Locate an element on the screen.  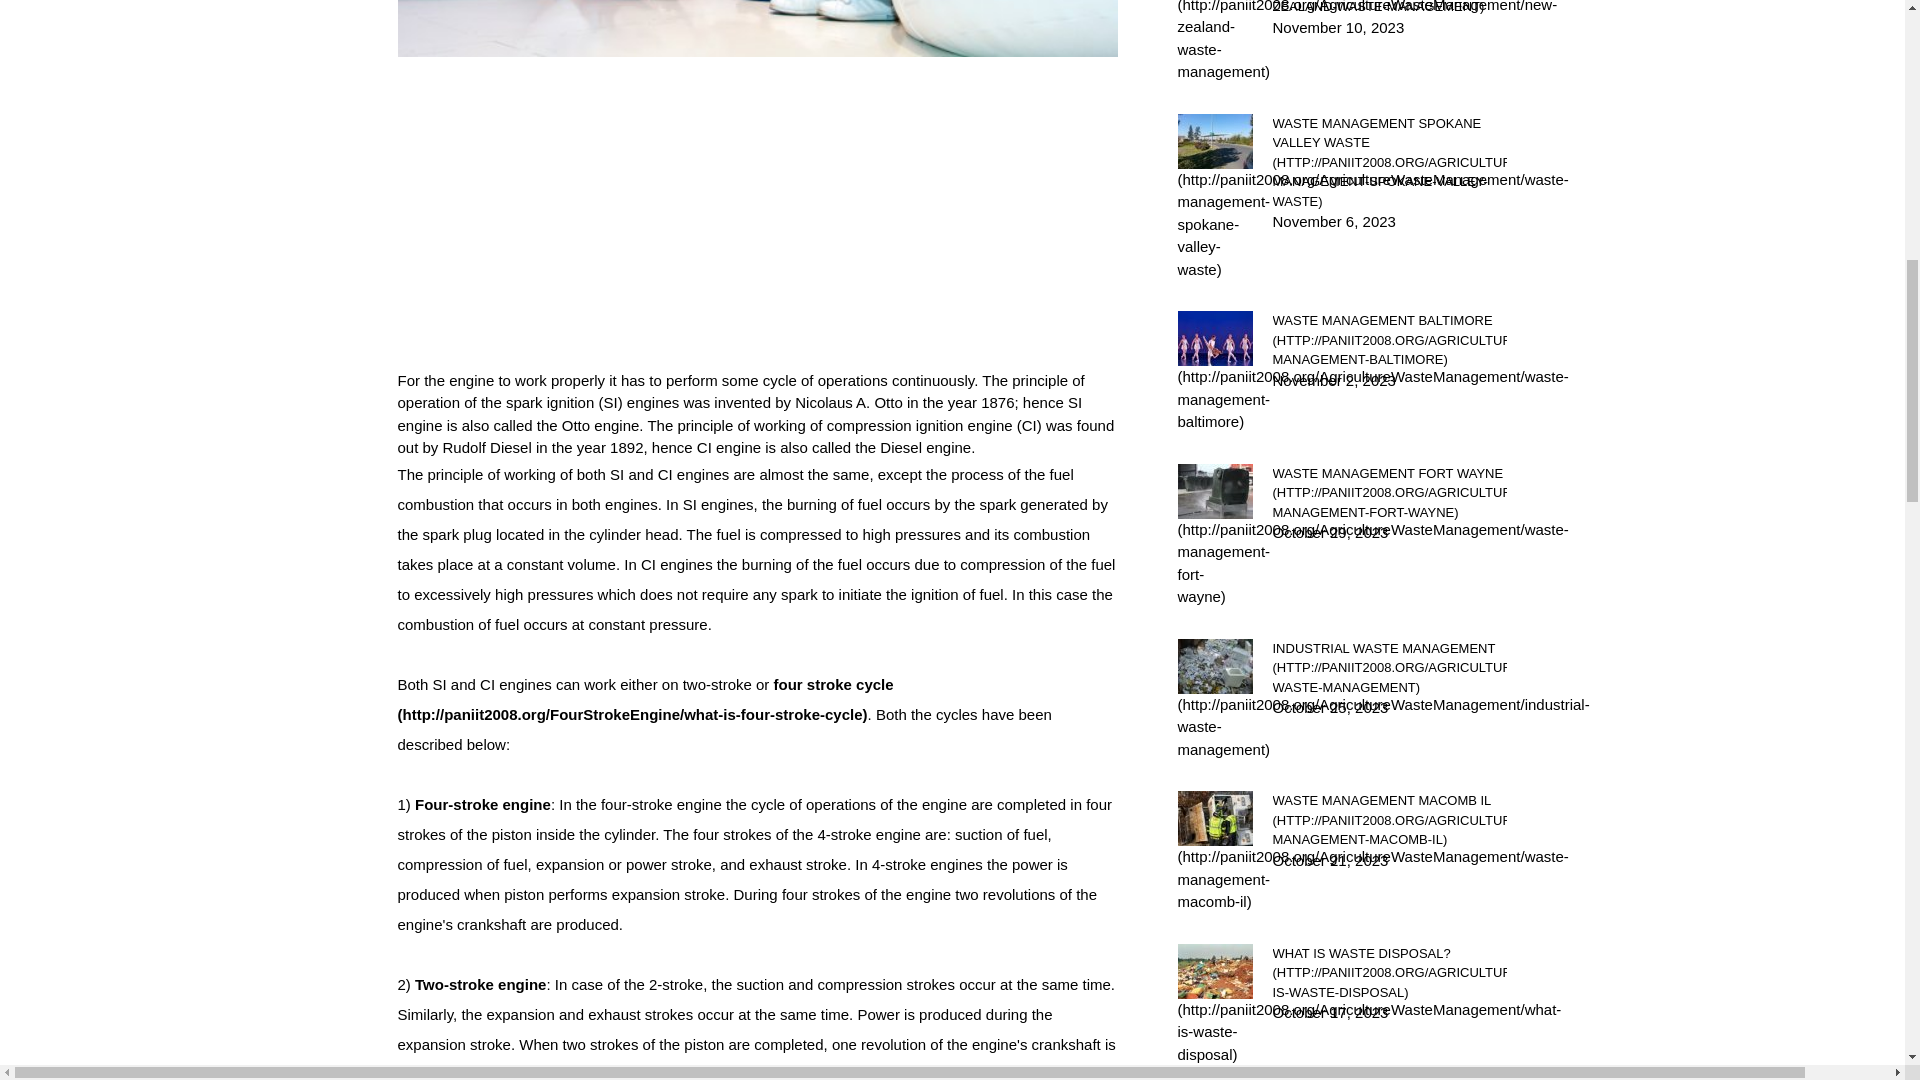
What is four stroke cycle? is located at coordinates (646, 699).